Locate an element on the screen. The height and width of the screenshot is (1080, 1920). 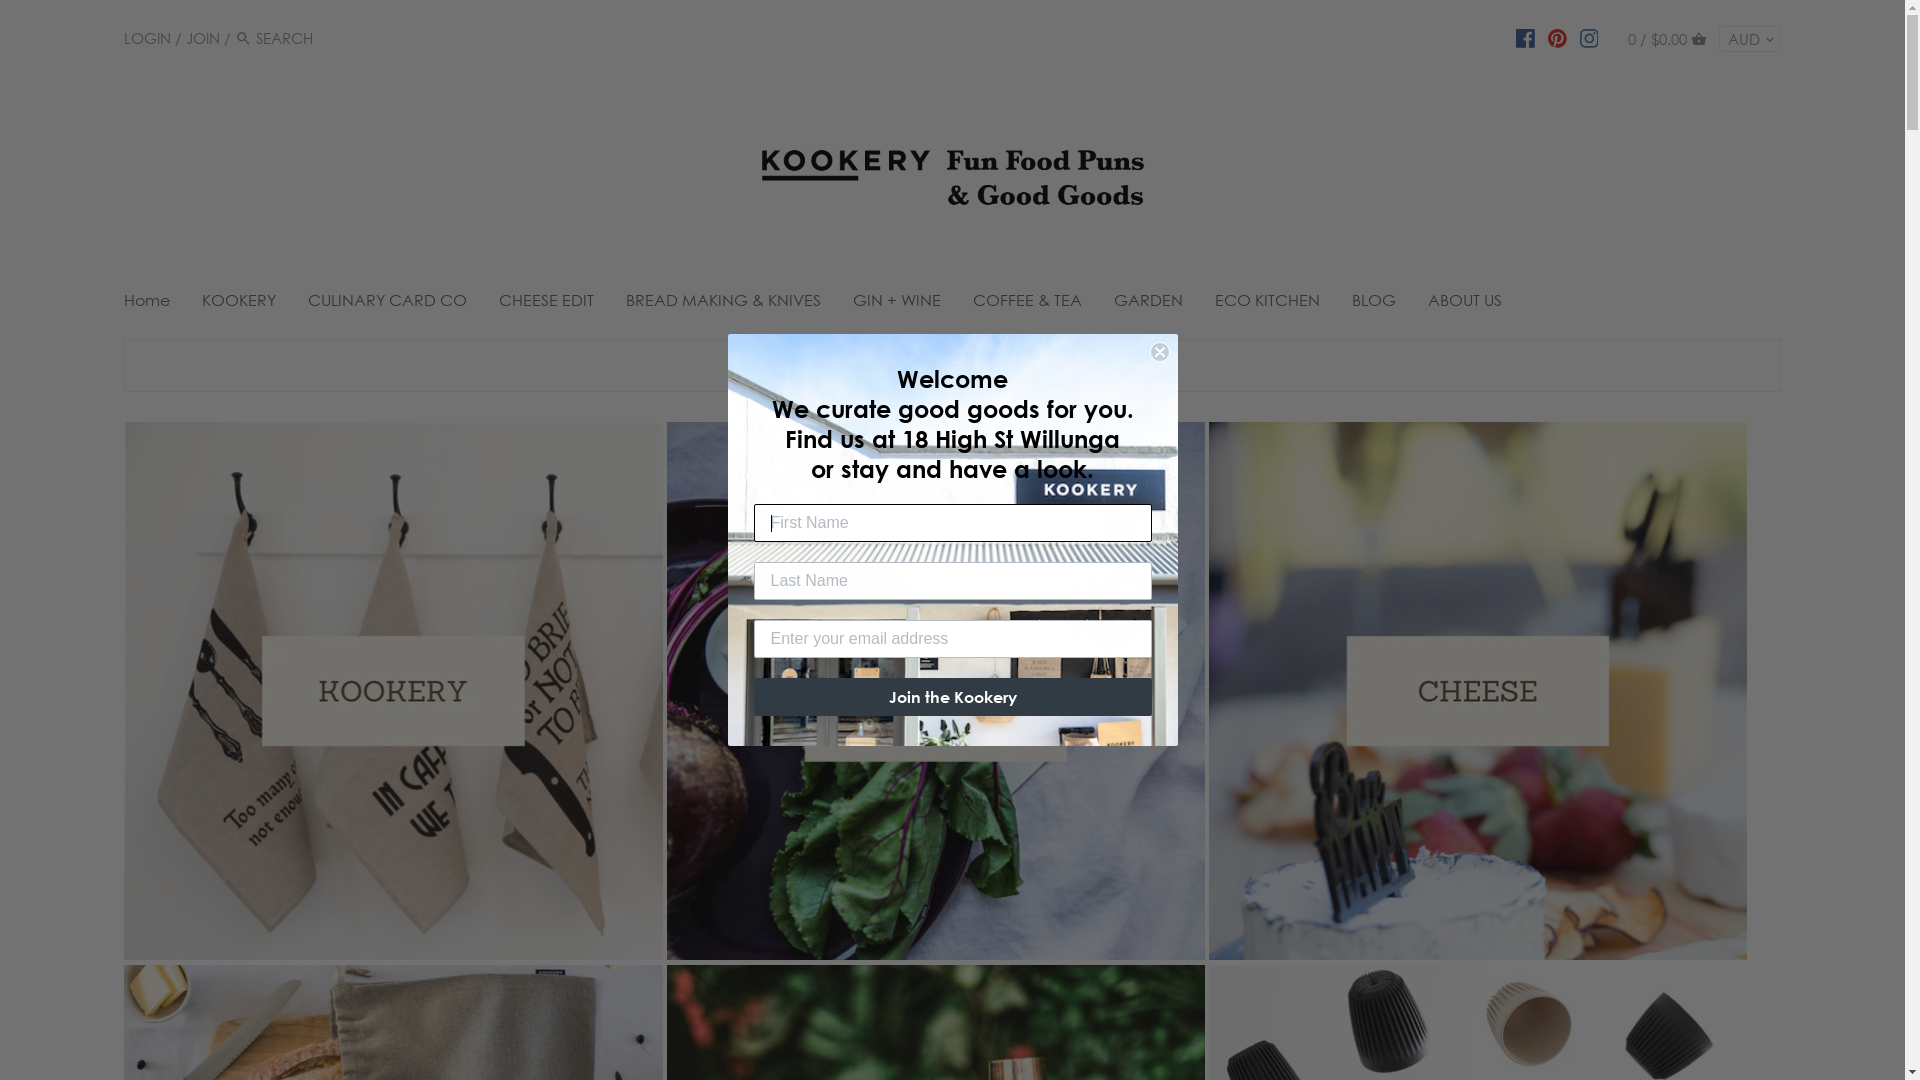
ECO KITCHEN is located at coordinates (1268, 304).